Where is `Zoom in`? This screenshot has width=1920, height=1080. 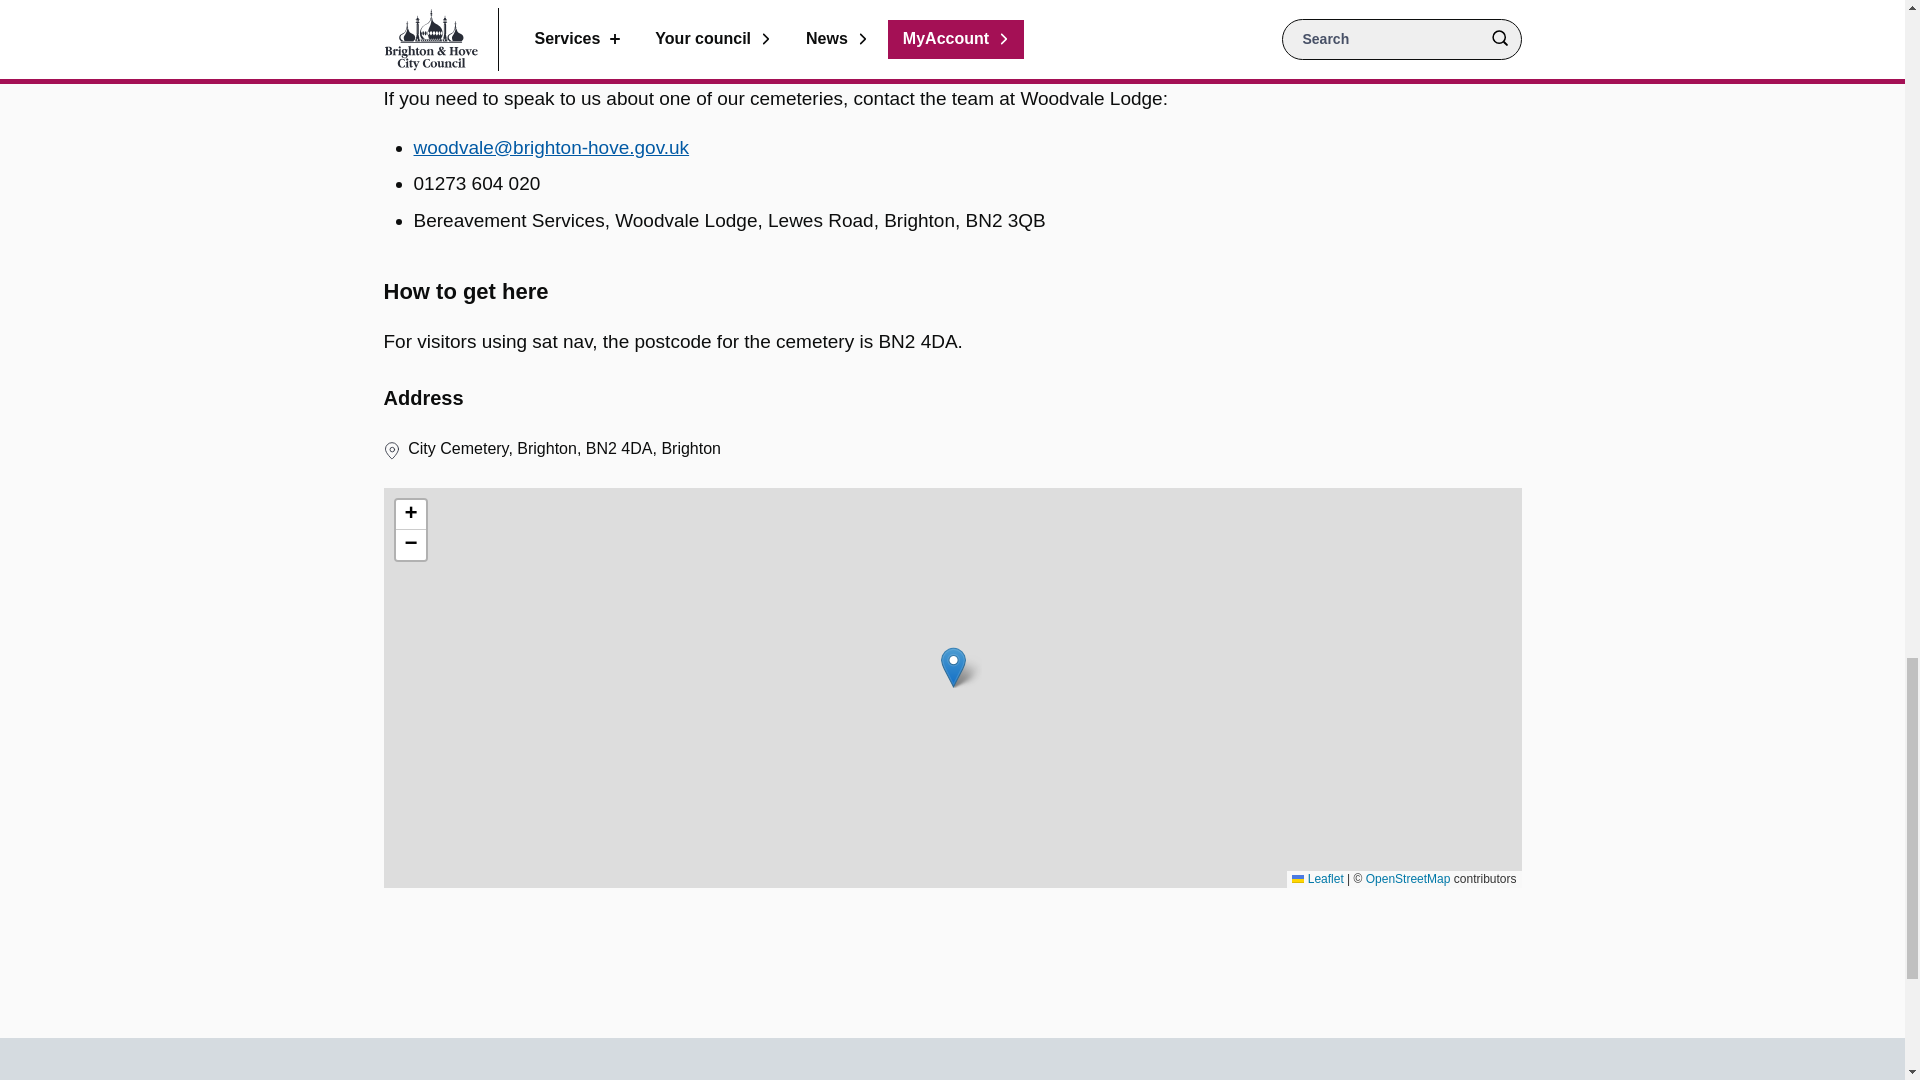 Zoom in is located at coordinates (410, 515).